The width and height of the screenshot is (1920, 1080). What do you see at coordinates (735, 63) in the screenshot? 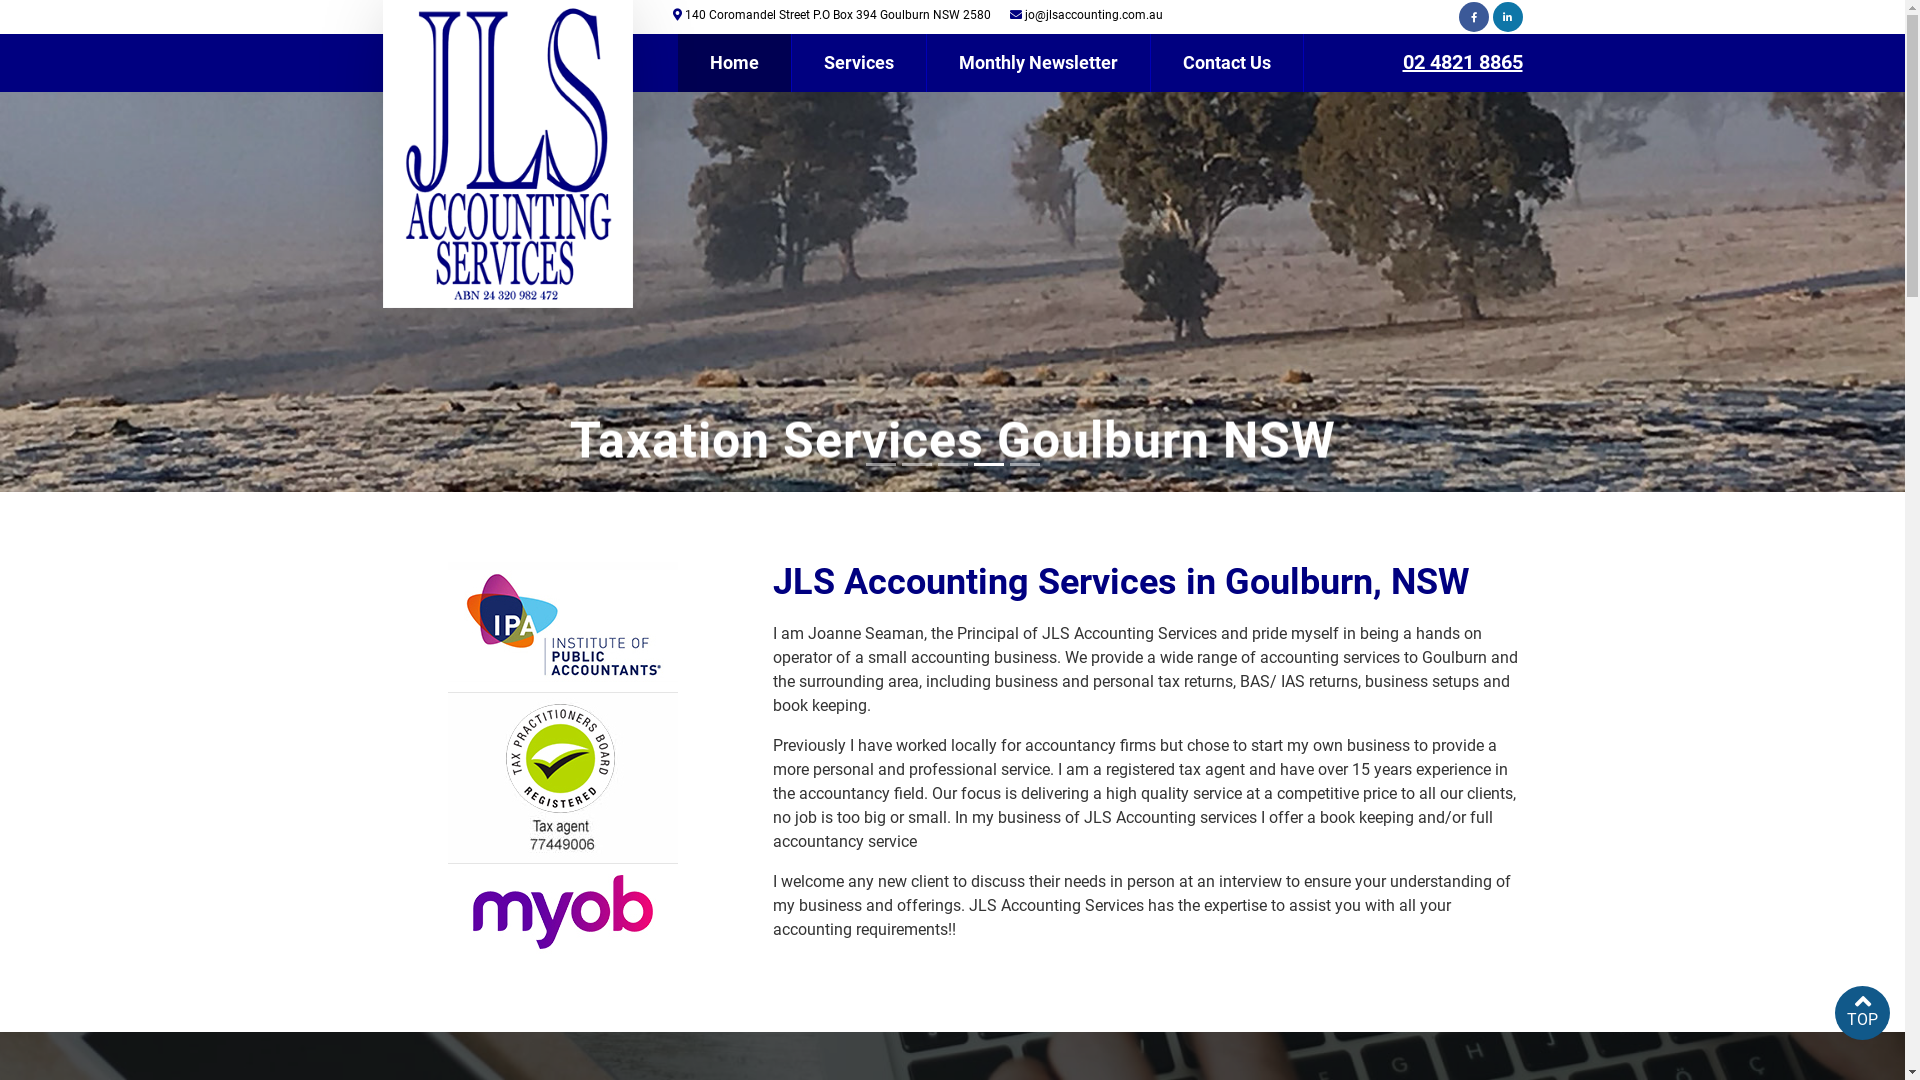
I see `Home` at bounding box center [735, 63].